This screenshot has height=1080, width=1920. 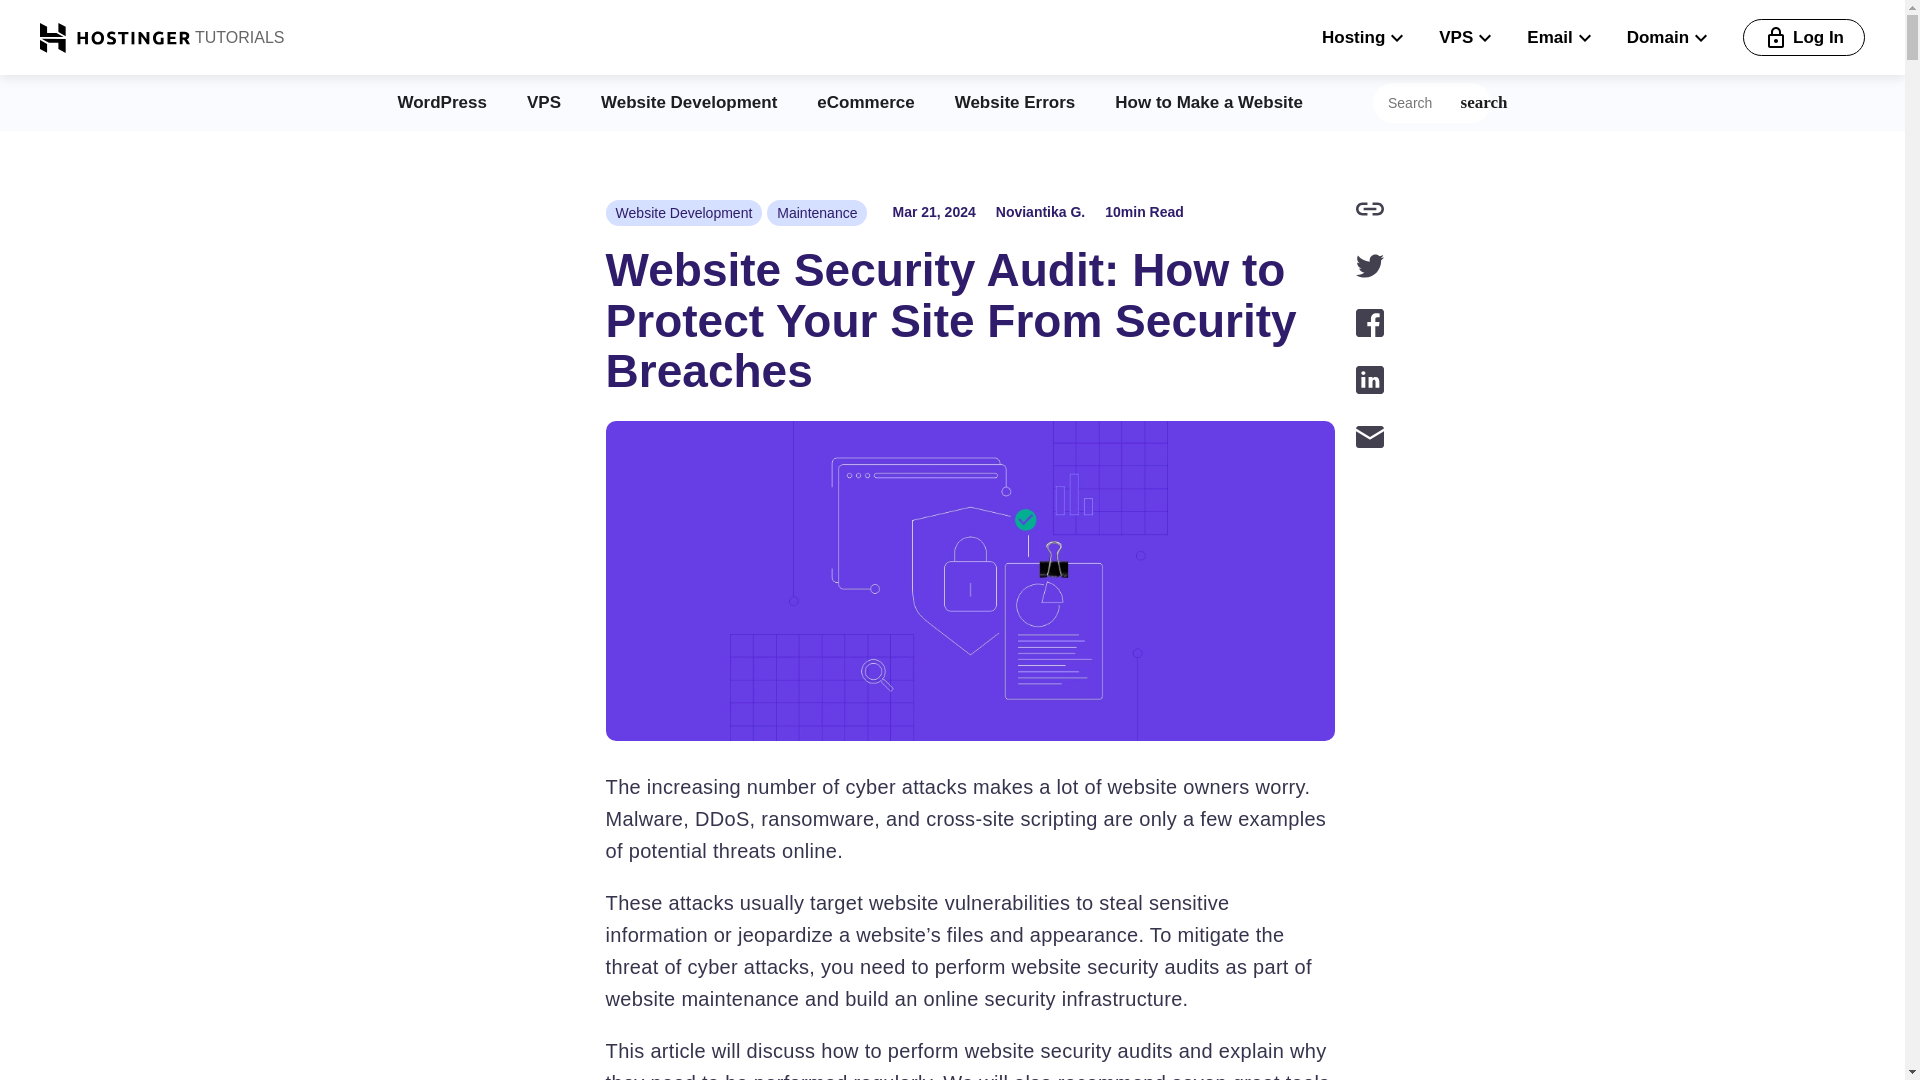 I want to click on Log In, so click(x=1804, y=38).